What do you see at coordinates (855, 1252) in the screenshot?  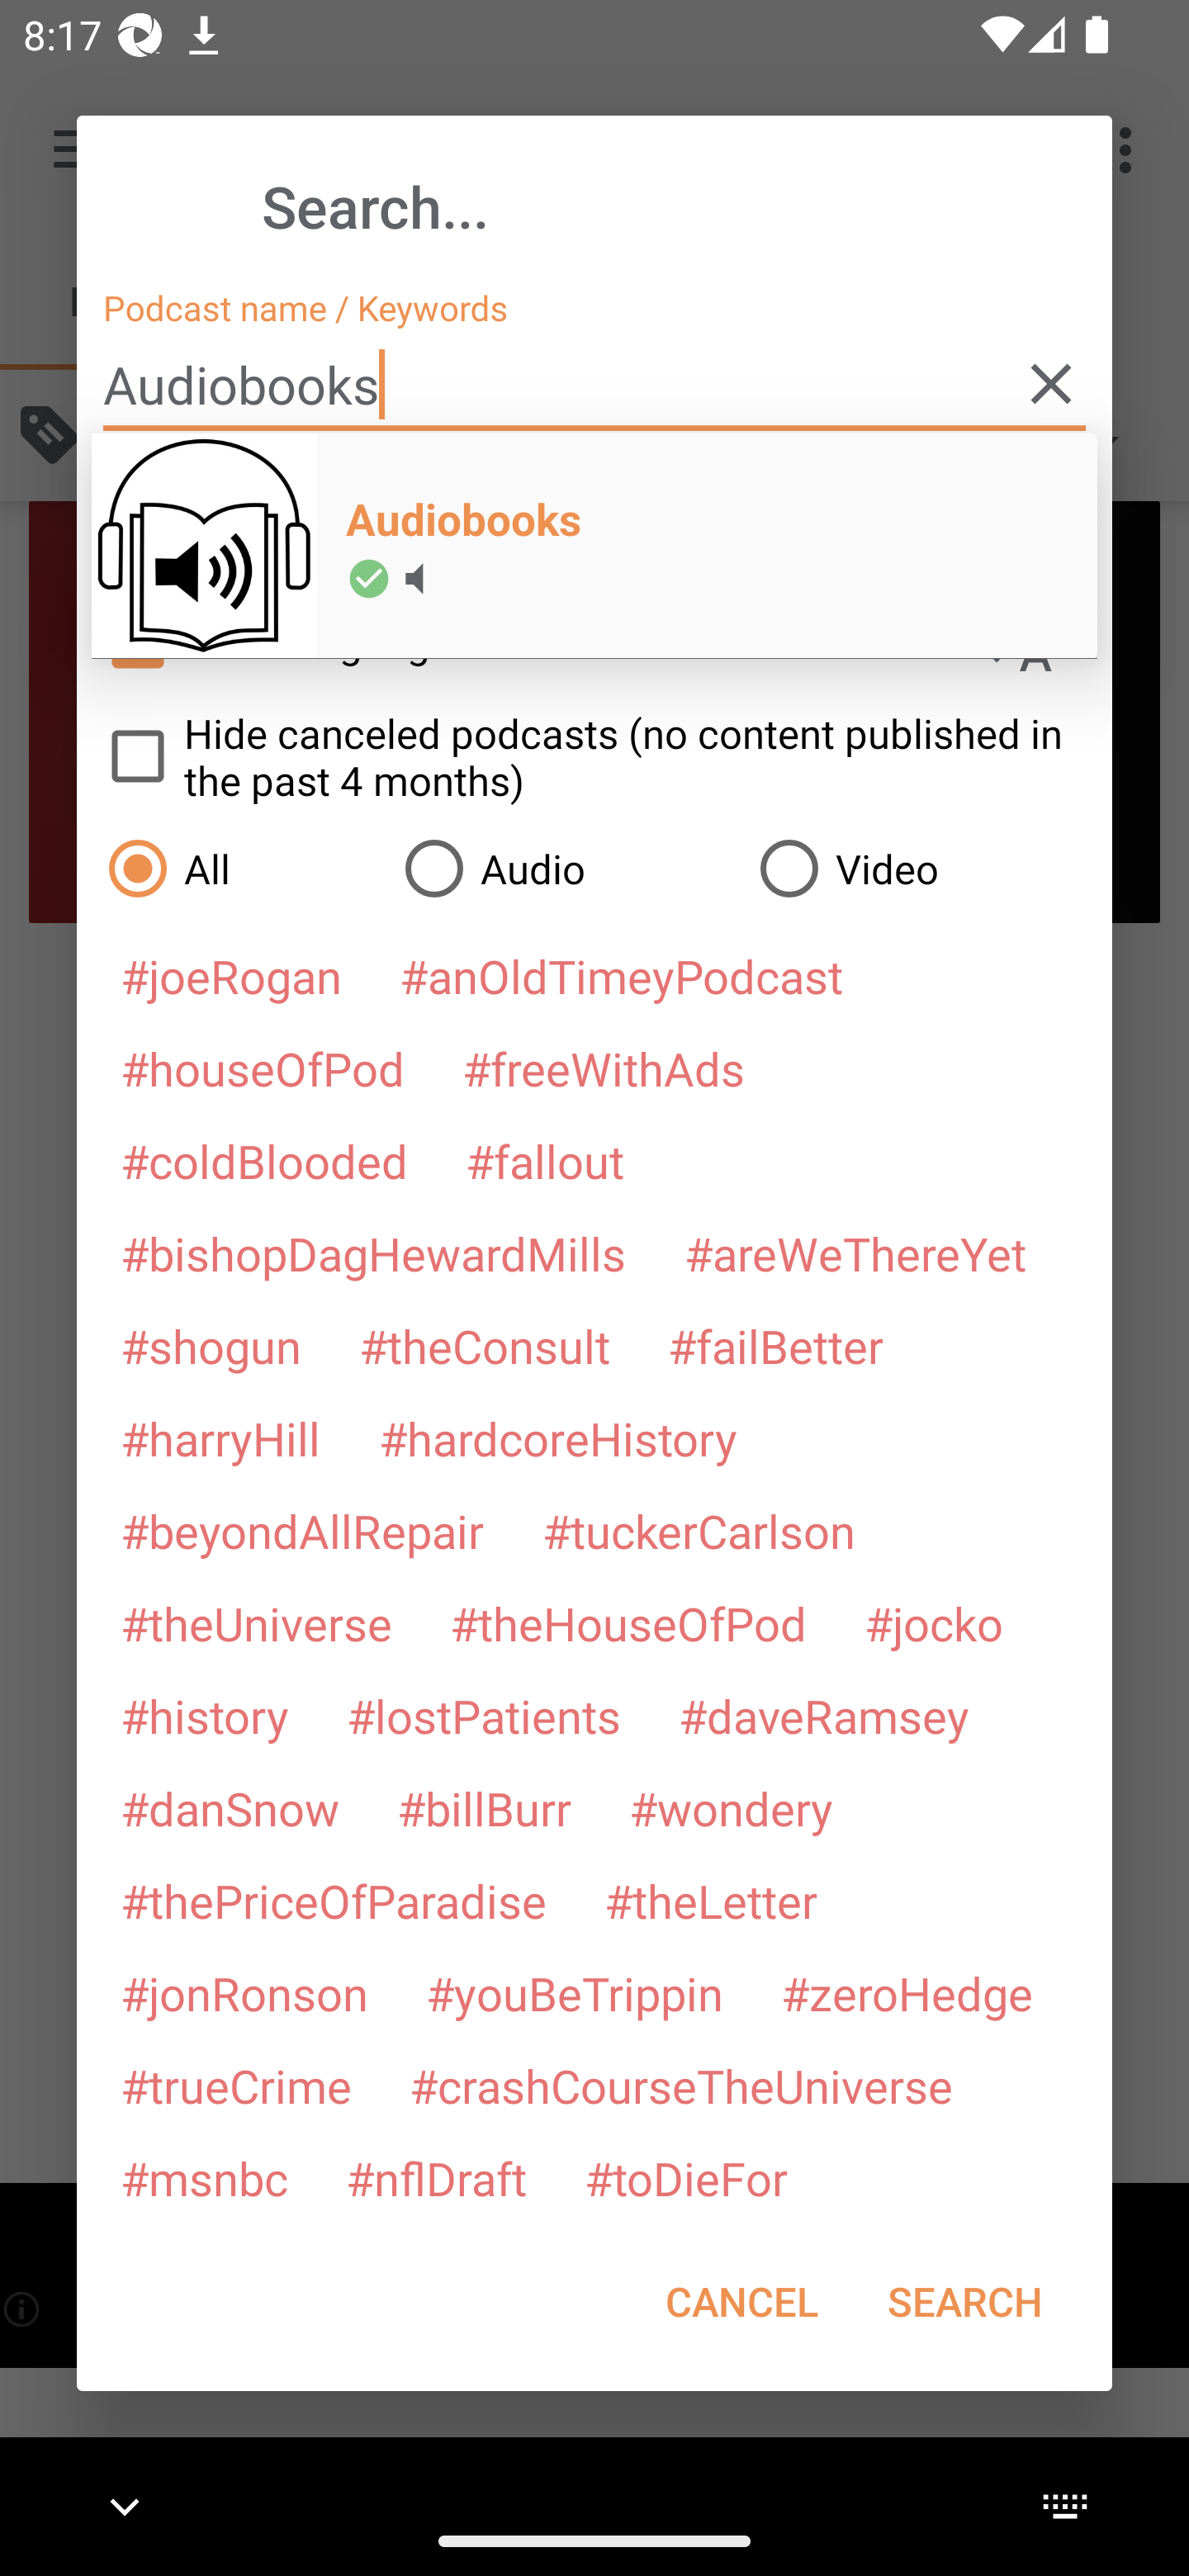 I see `#areWeThereYet` at bounding box center [855, 1252].